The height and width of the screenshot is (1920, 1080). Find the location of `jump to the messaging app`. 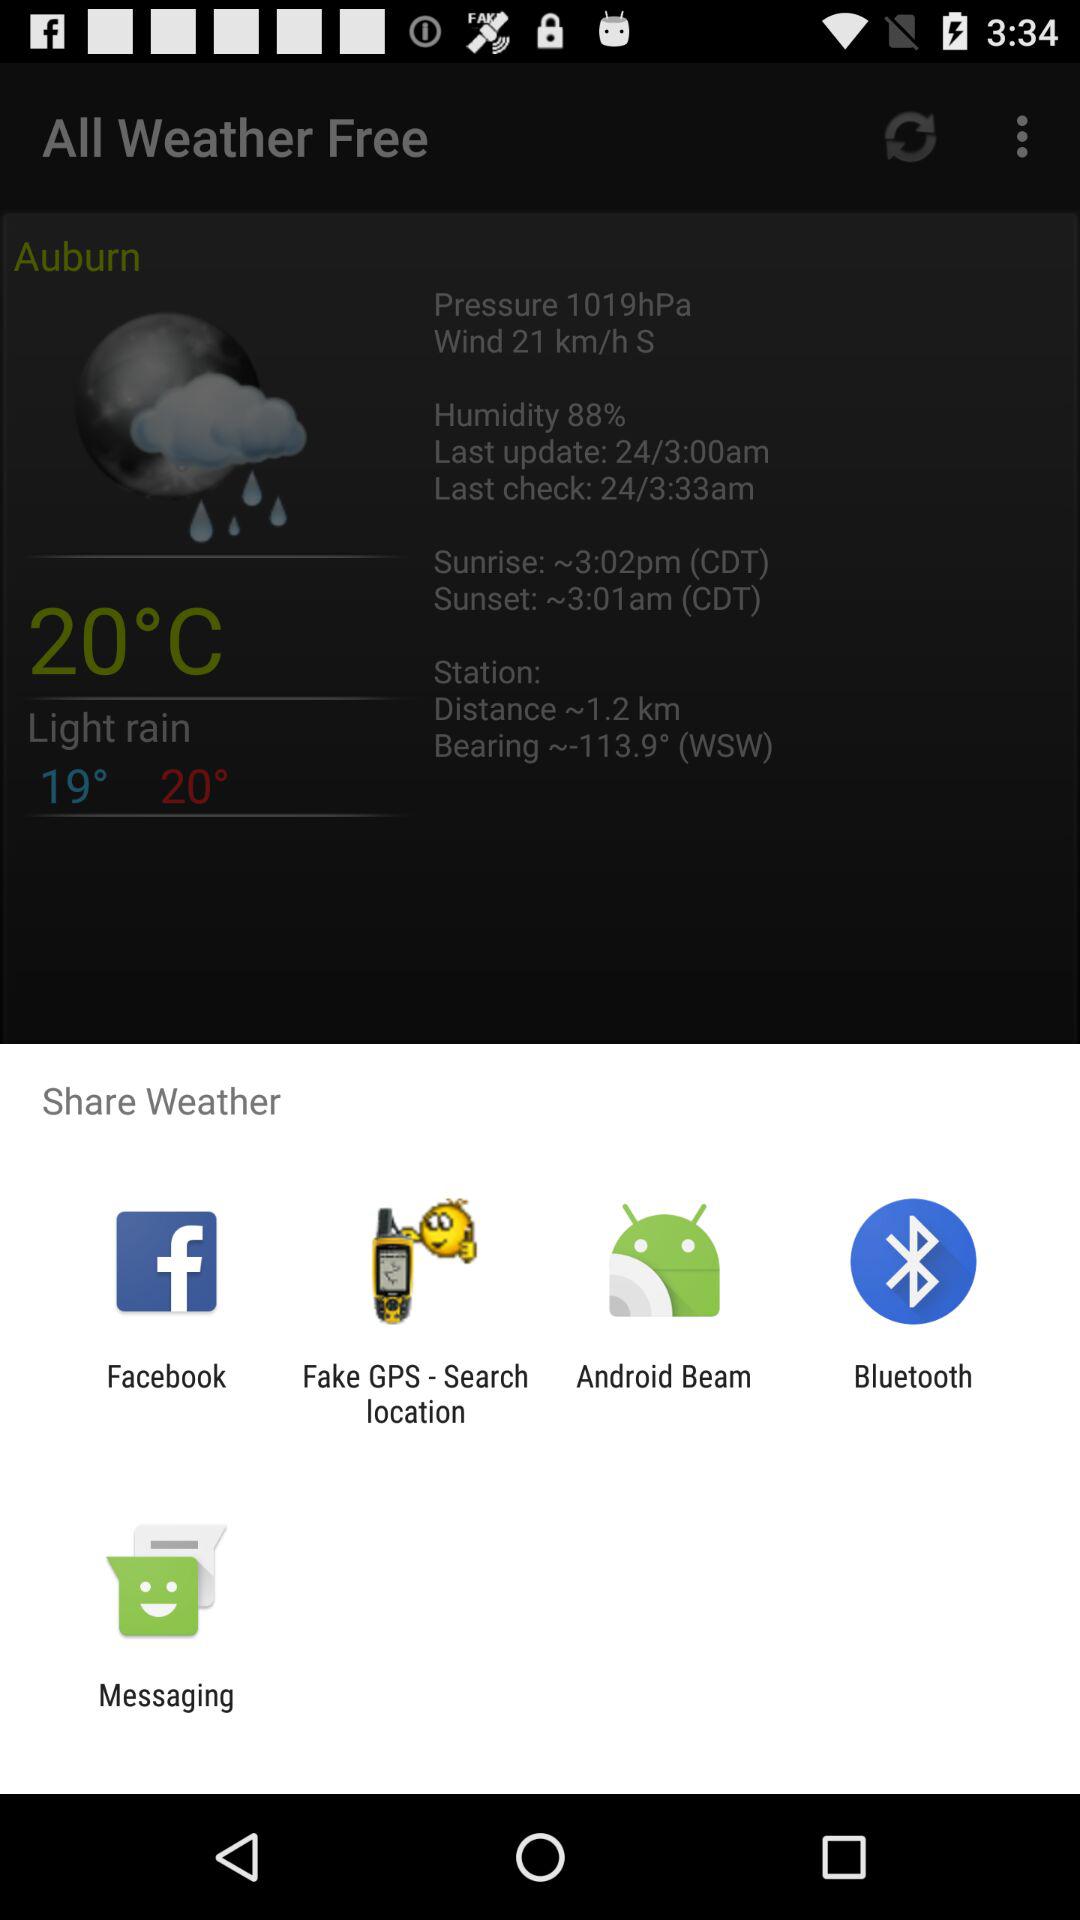

jump to the messaging app is located at coordinates (166, 1712).